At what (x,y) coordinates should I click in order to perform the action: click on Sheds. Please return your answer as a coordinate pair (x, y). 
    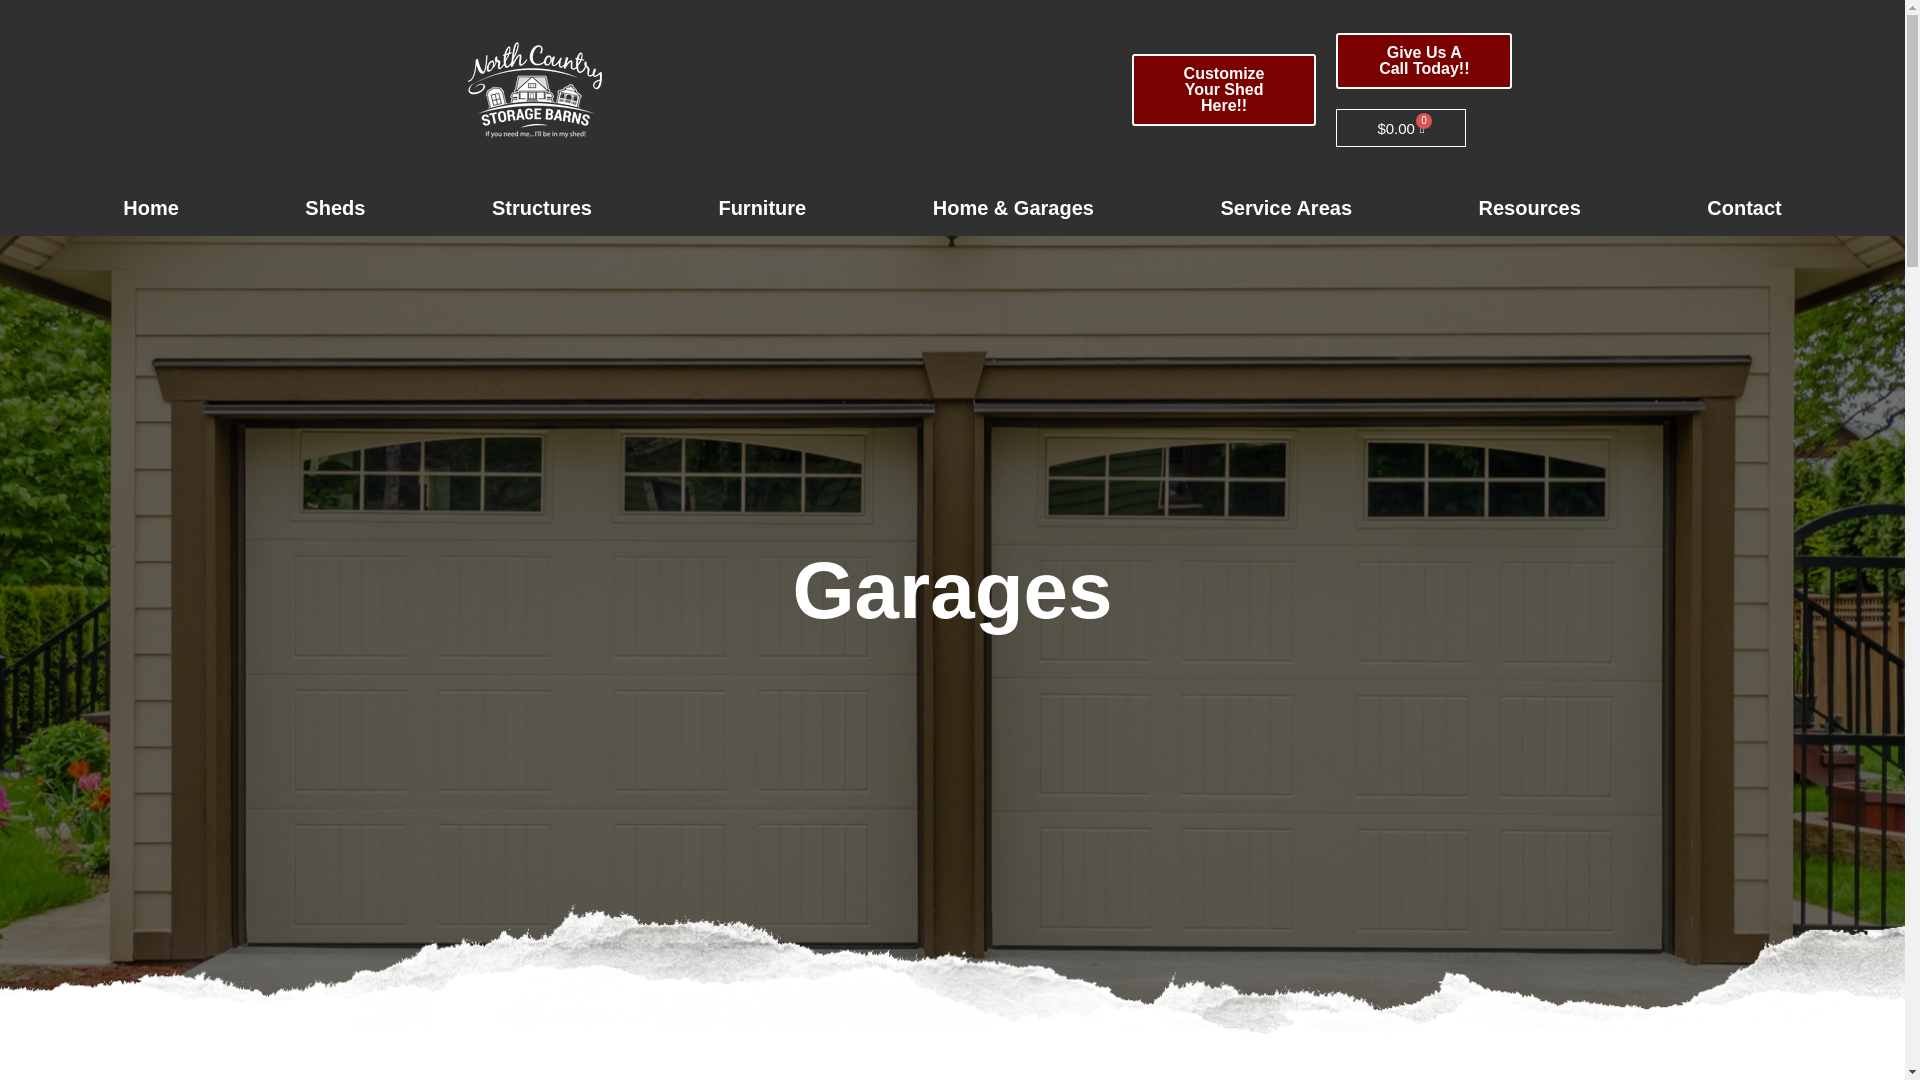
    Looking at the image, I should click on (334, 208).